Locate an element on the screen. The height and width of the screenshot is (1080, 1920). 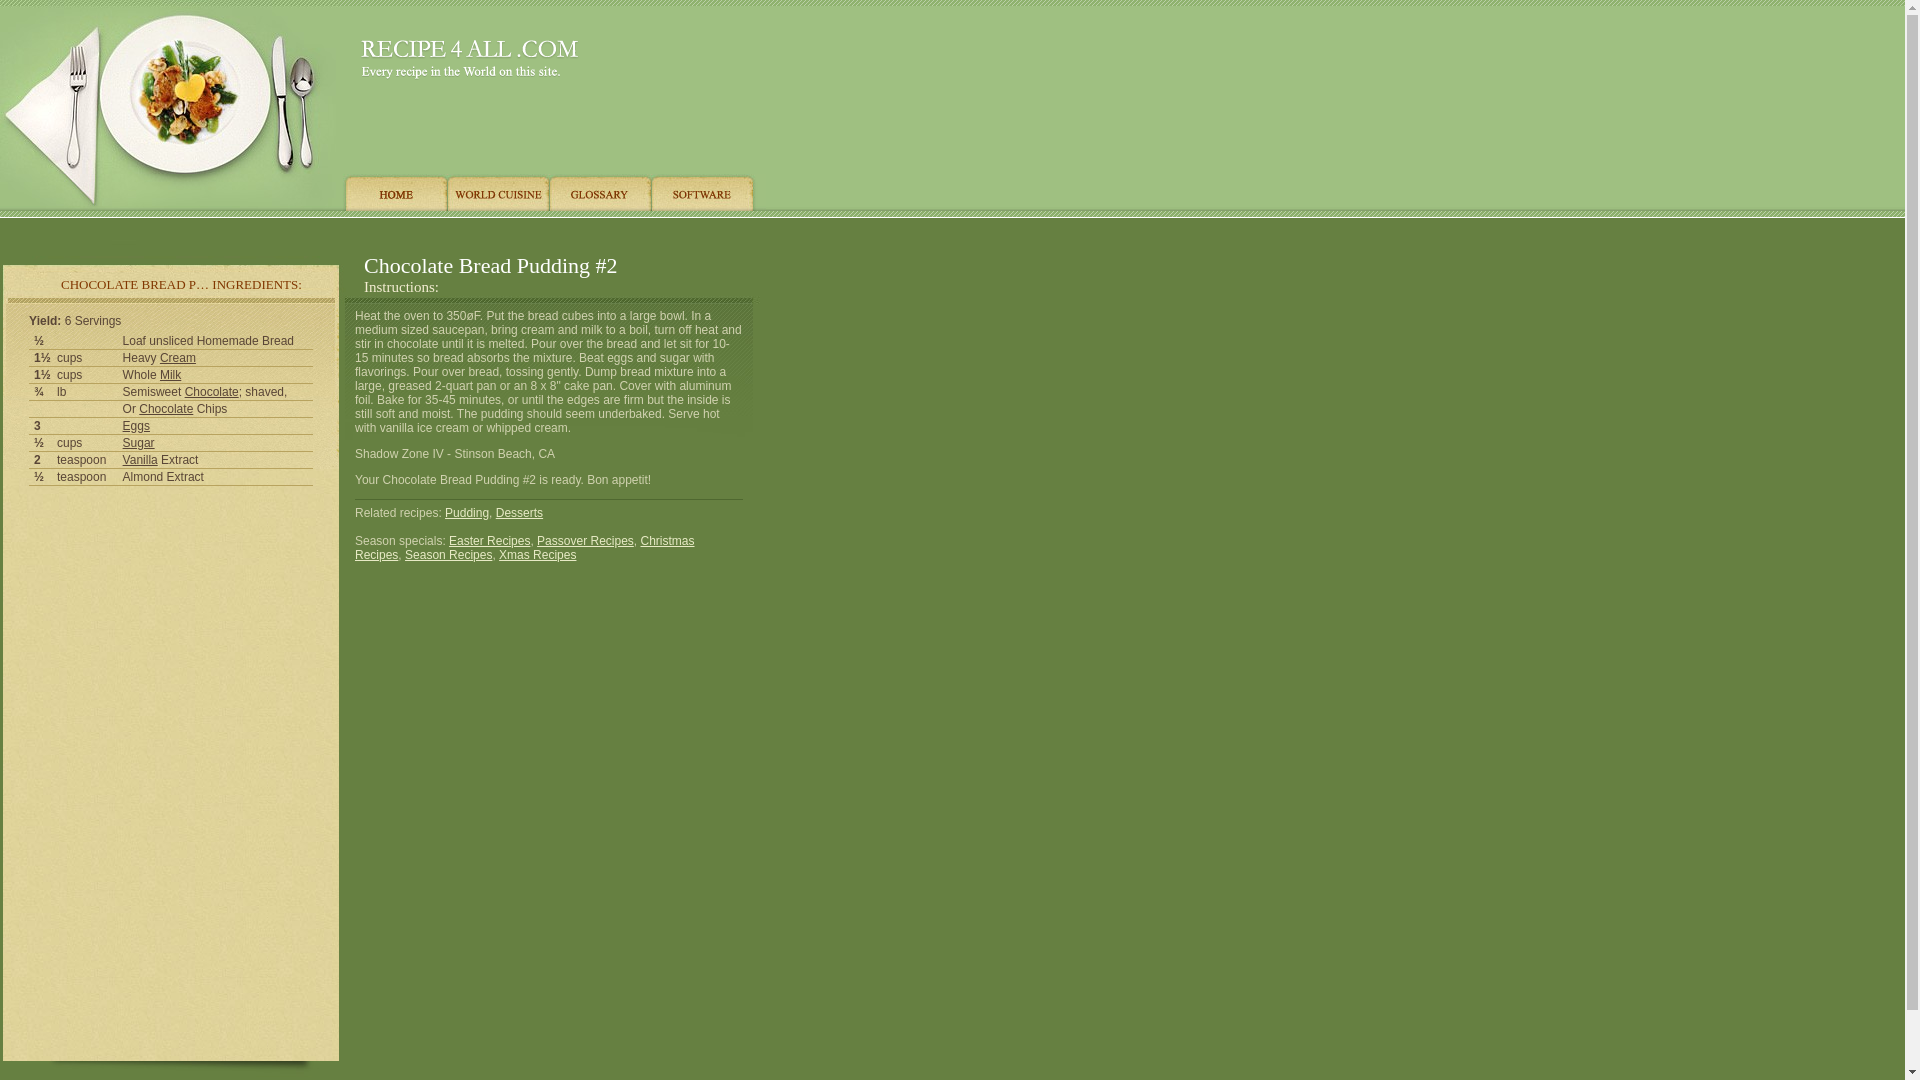
Chocolate is located at coordinates (166, 408).